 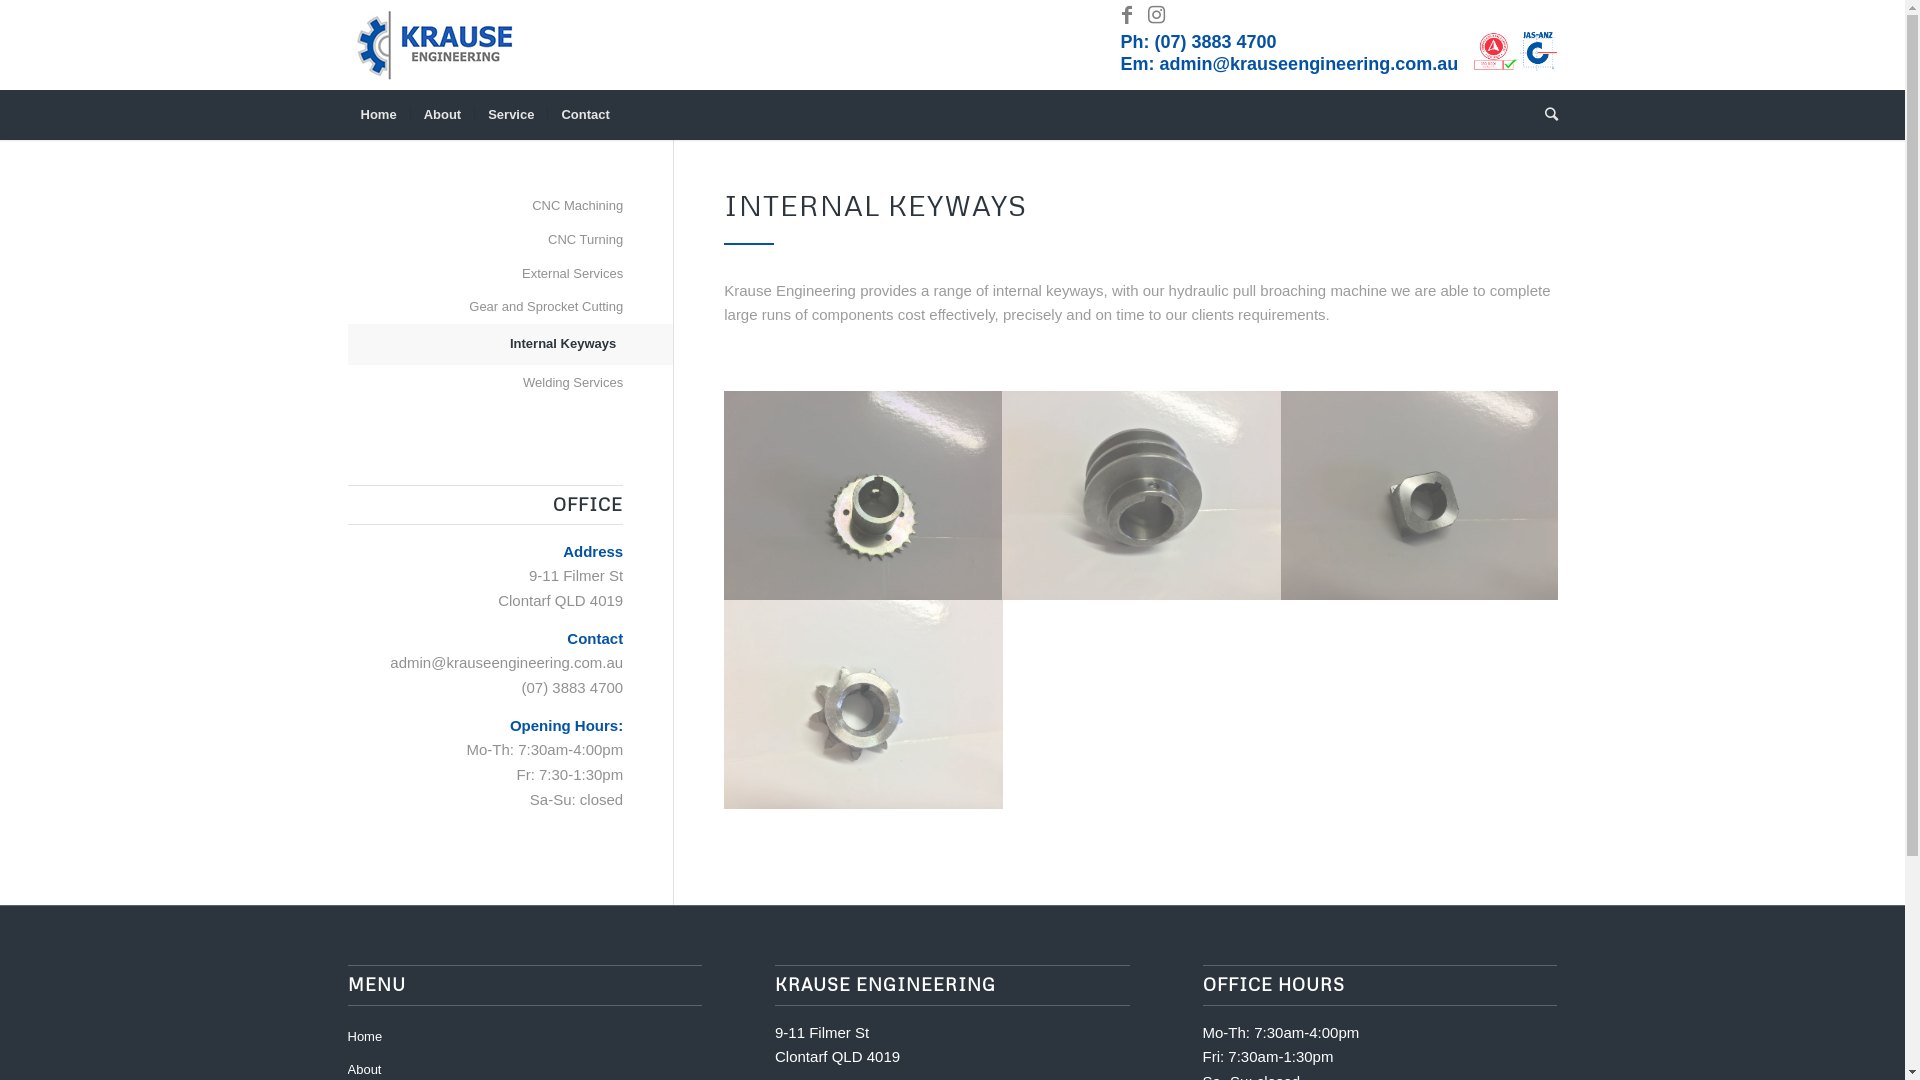 I want to click on Contact, so click(x=584, y=115).